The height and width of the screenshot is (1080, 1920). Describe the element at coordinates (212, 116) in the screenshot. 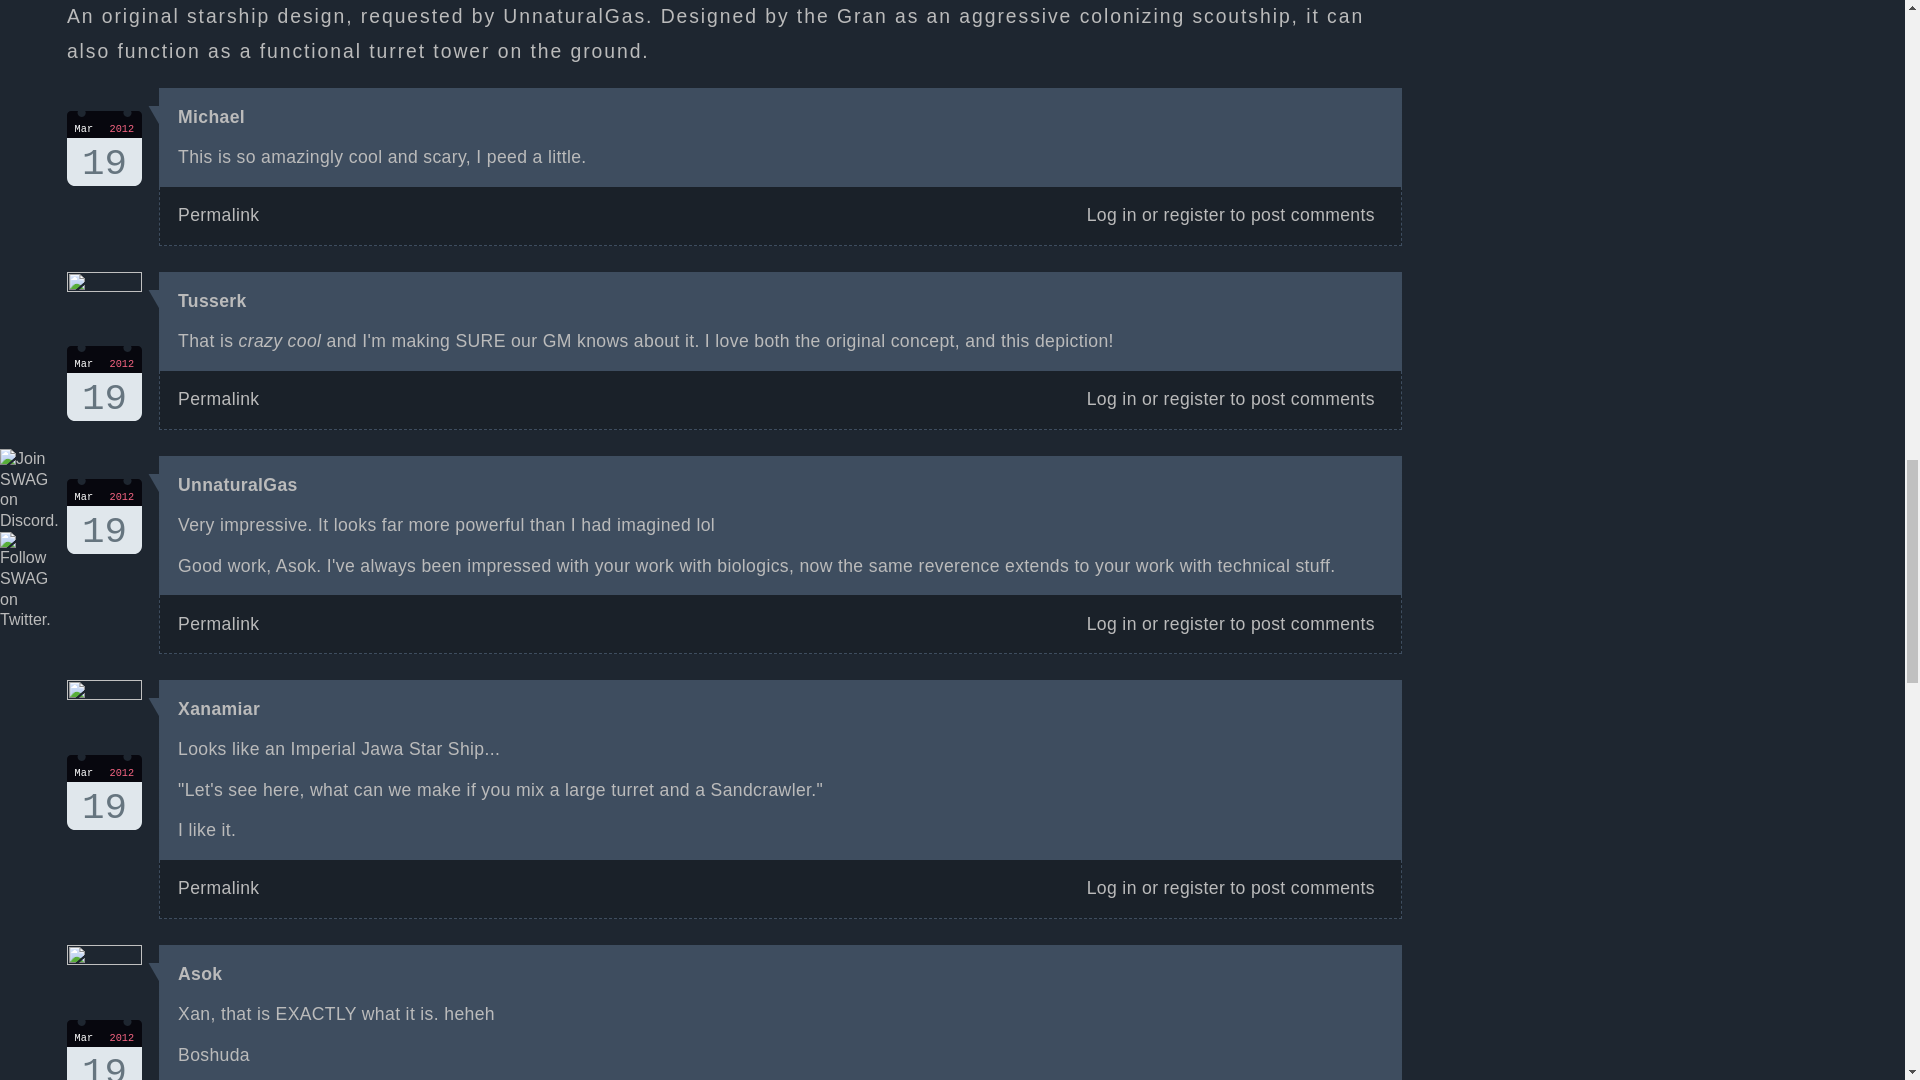

I see `register` at that location.